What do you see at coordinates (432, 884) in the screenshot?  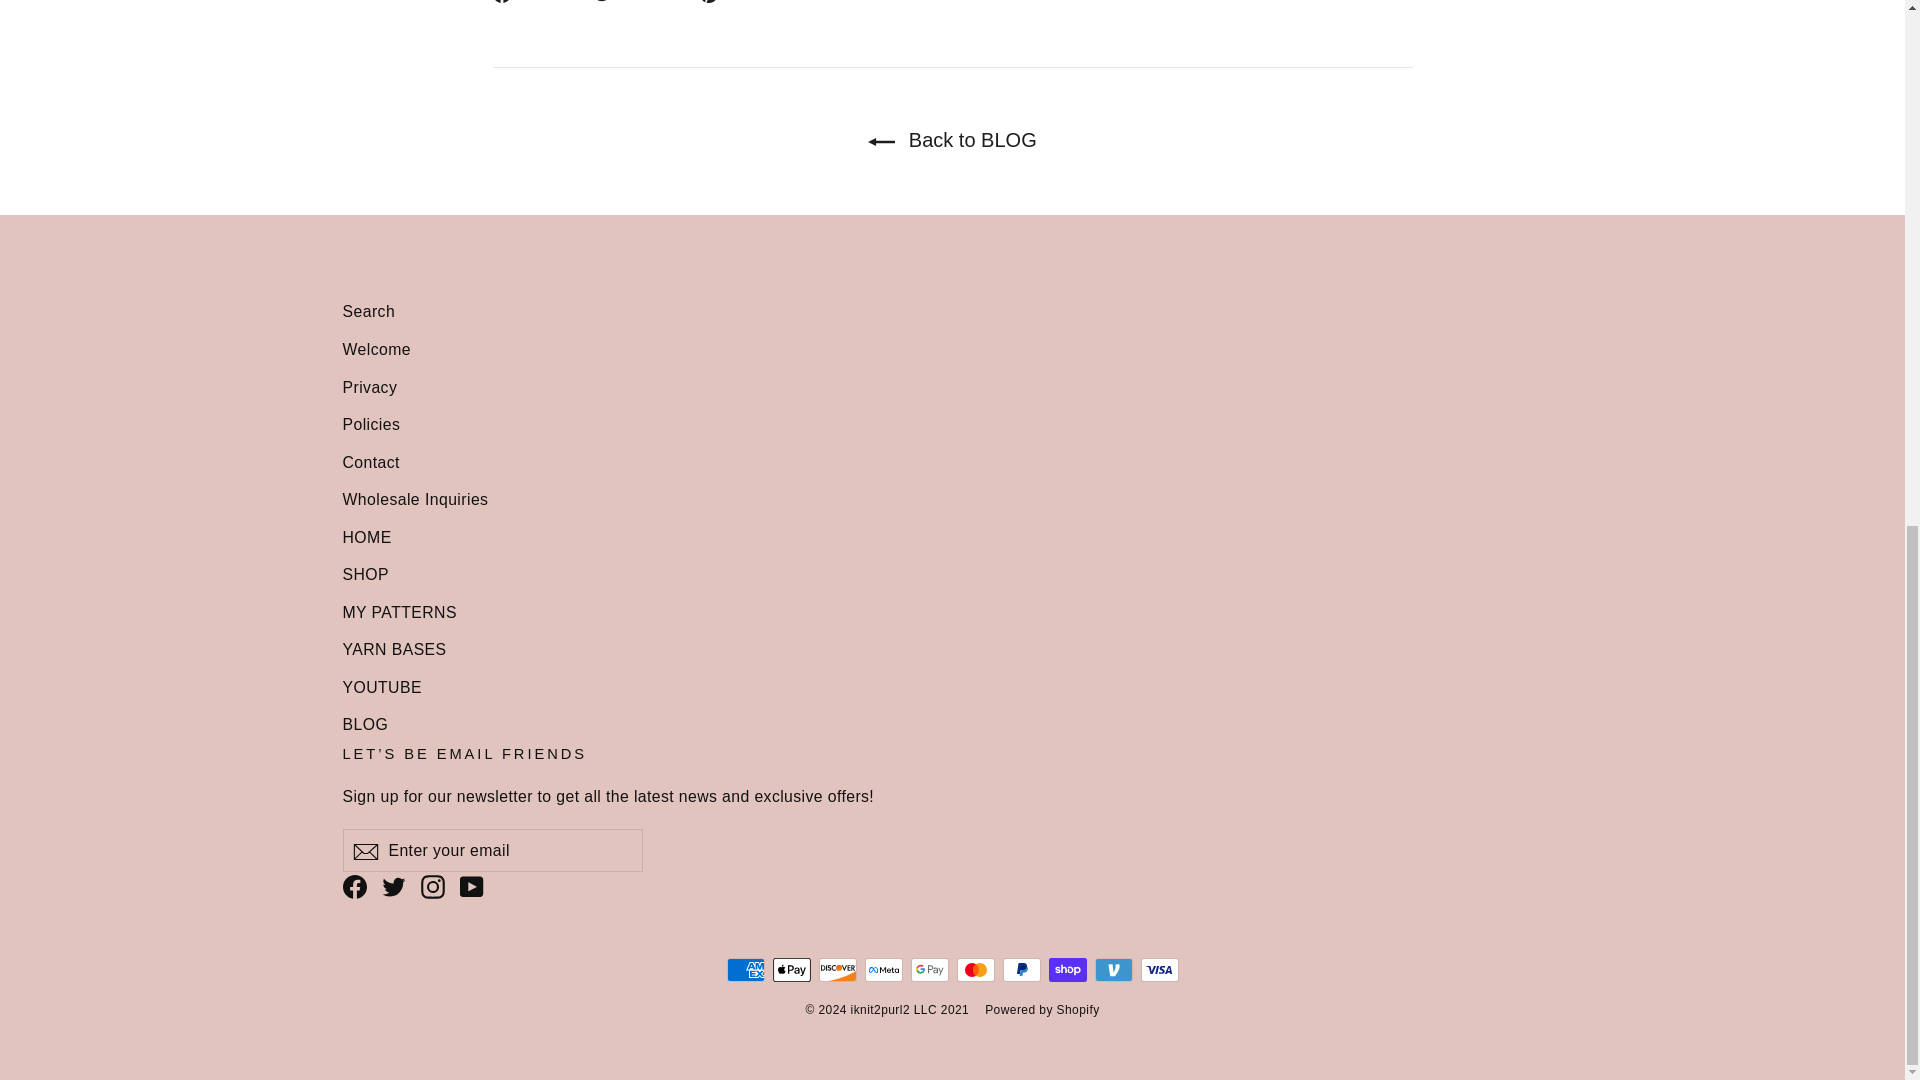 I see `iknit2purl2 on Instagram` at bounding box center [432, 884].